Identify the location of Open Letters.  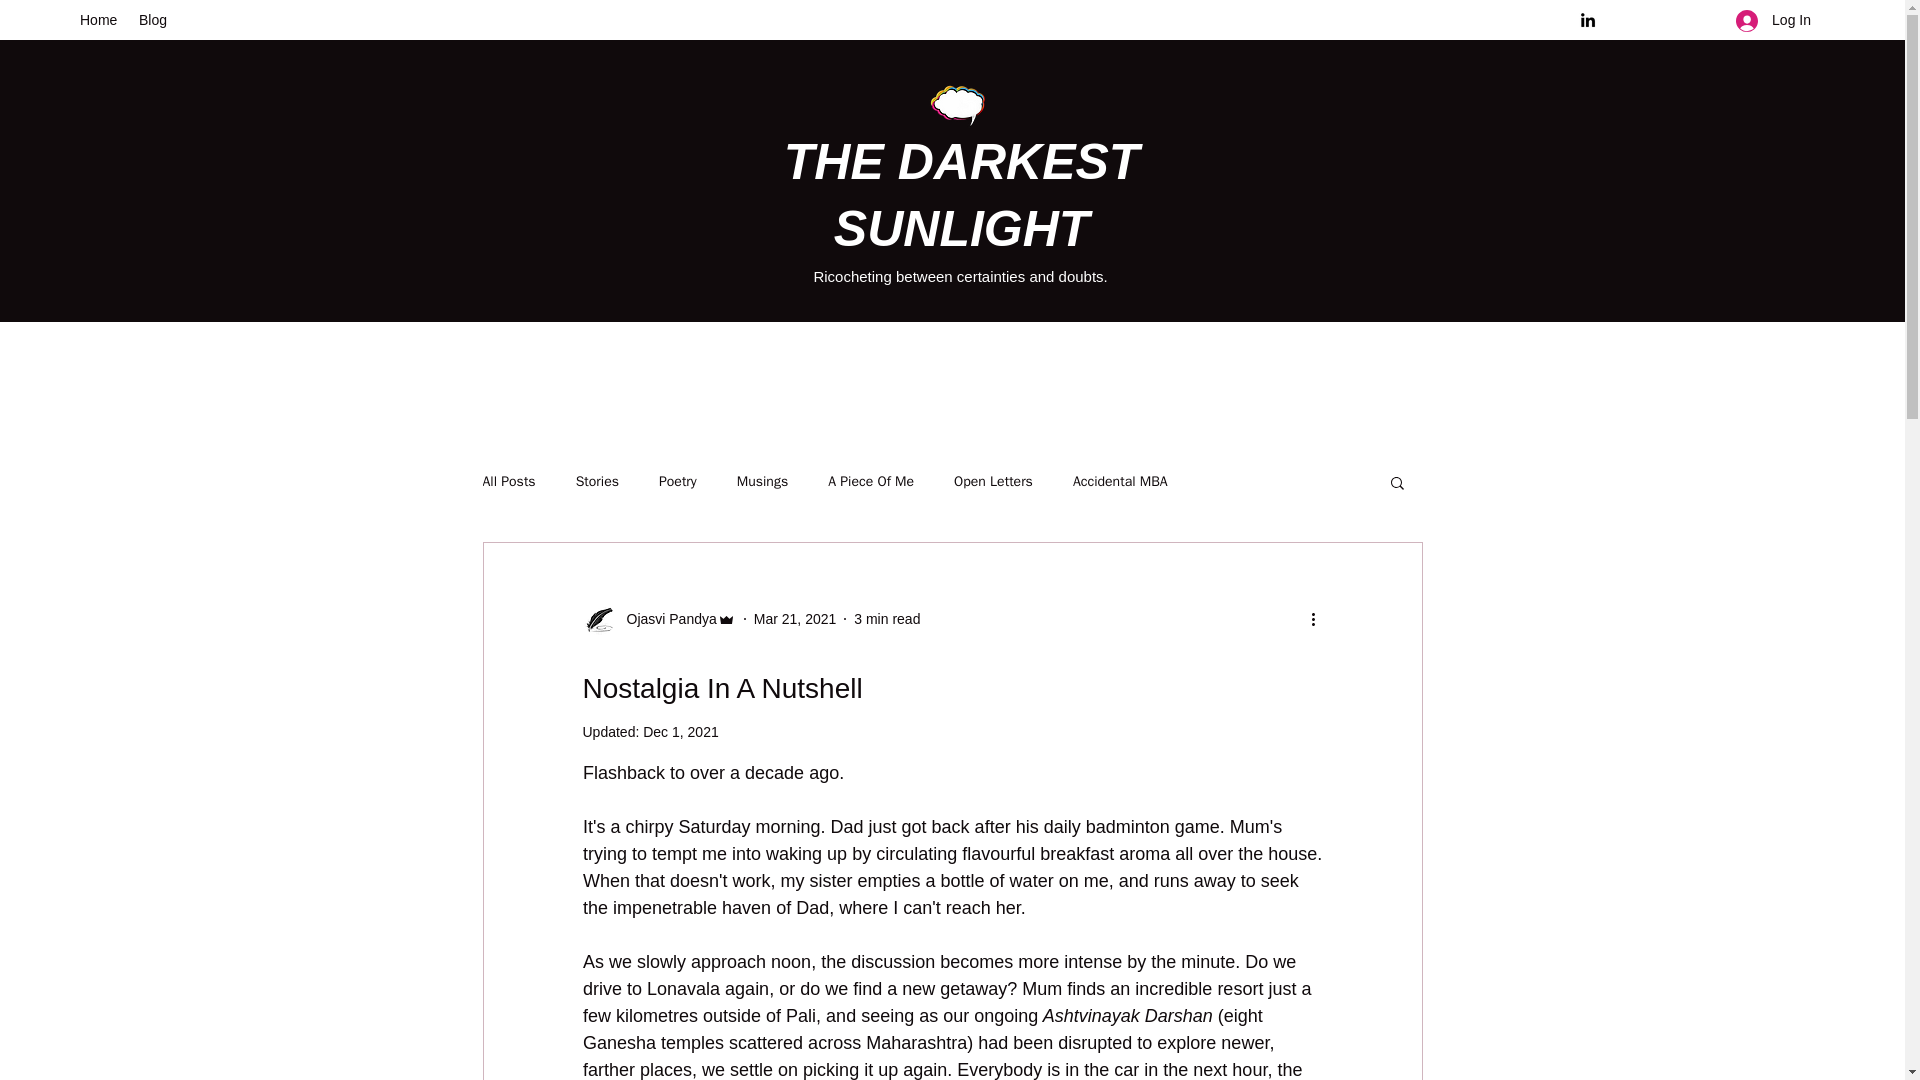
(993, 482).